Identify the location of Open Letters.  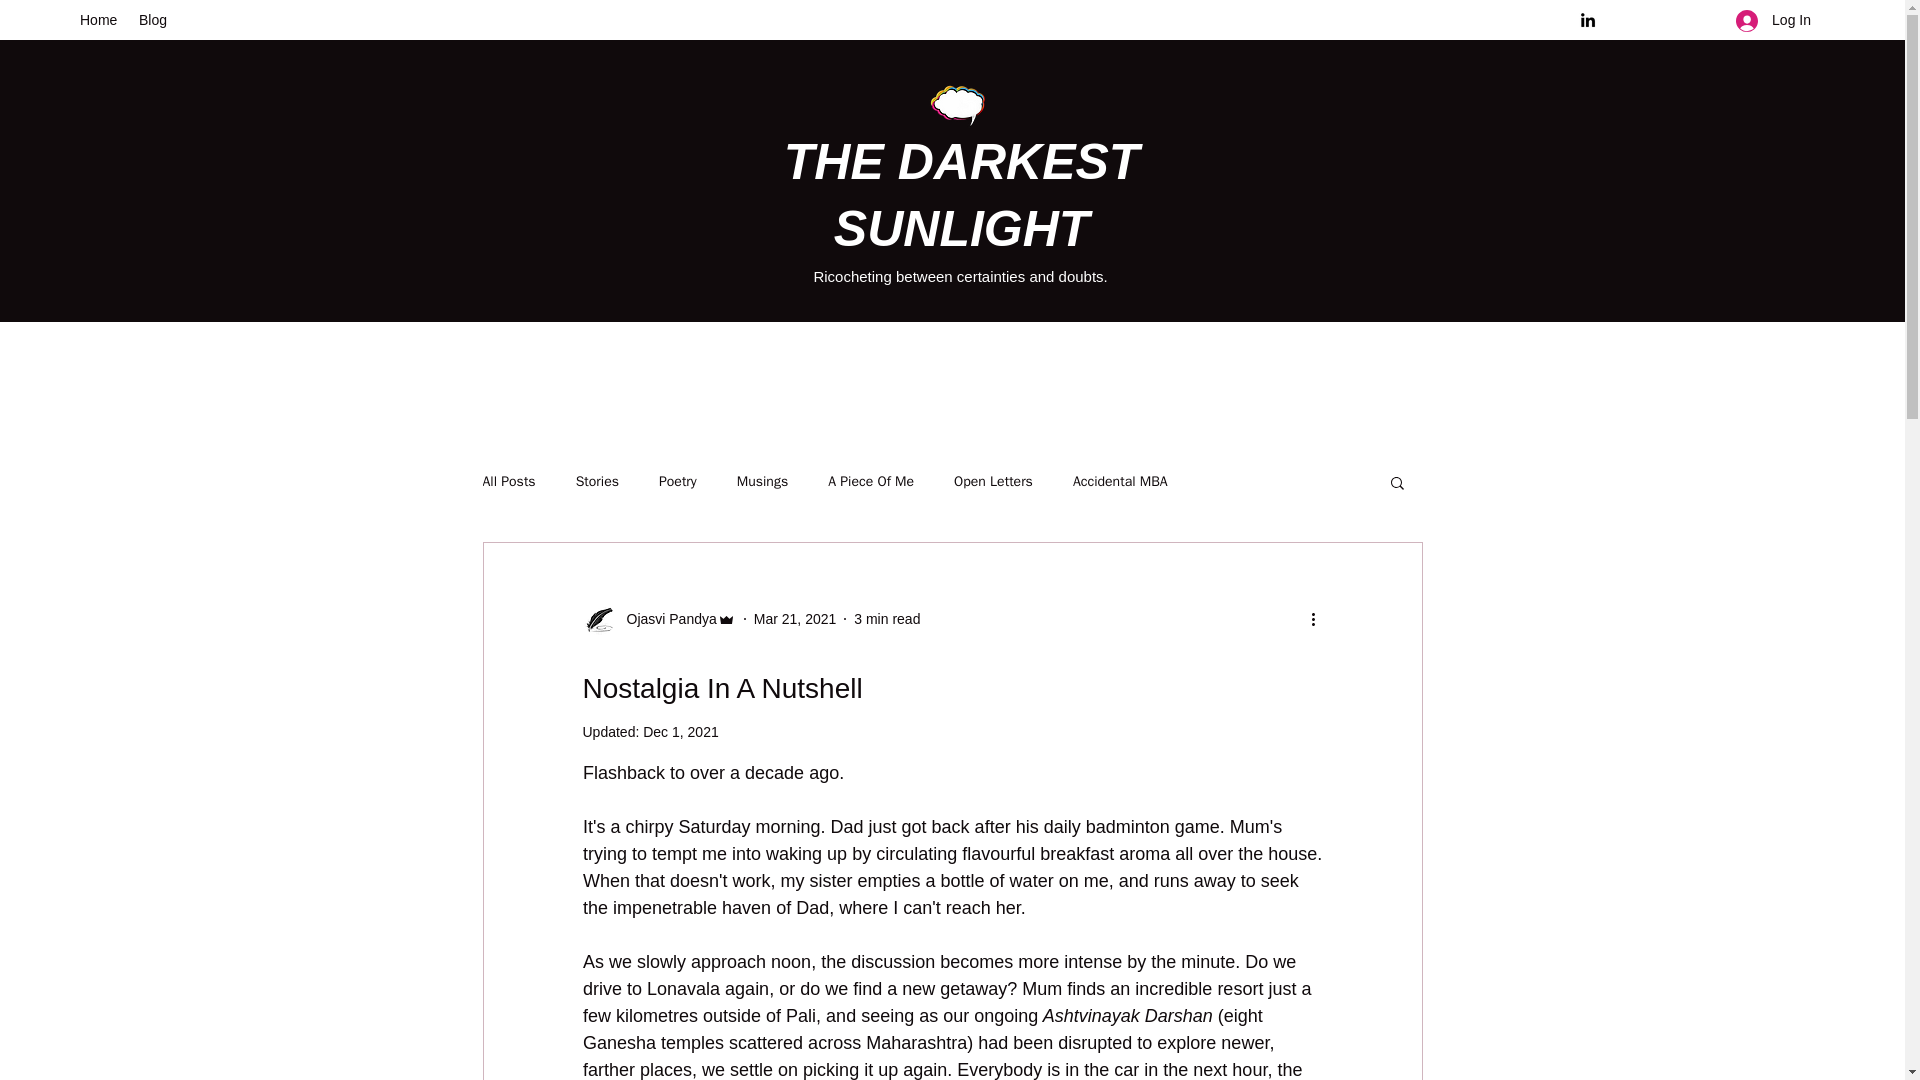
(993, 482).